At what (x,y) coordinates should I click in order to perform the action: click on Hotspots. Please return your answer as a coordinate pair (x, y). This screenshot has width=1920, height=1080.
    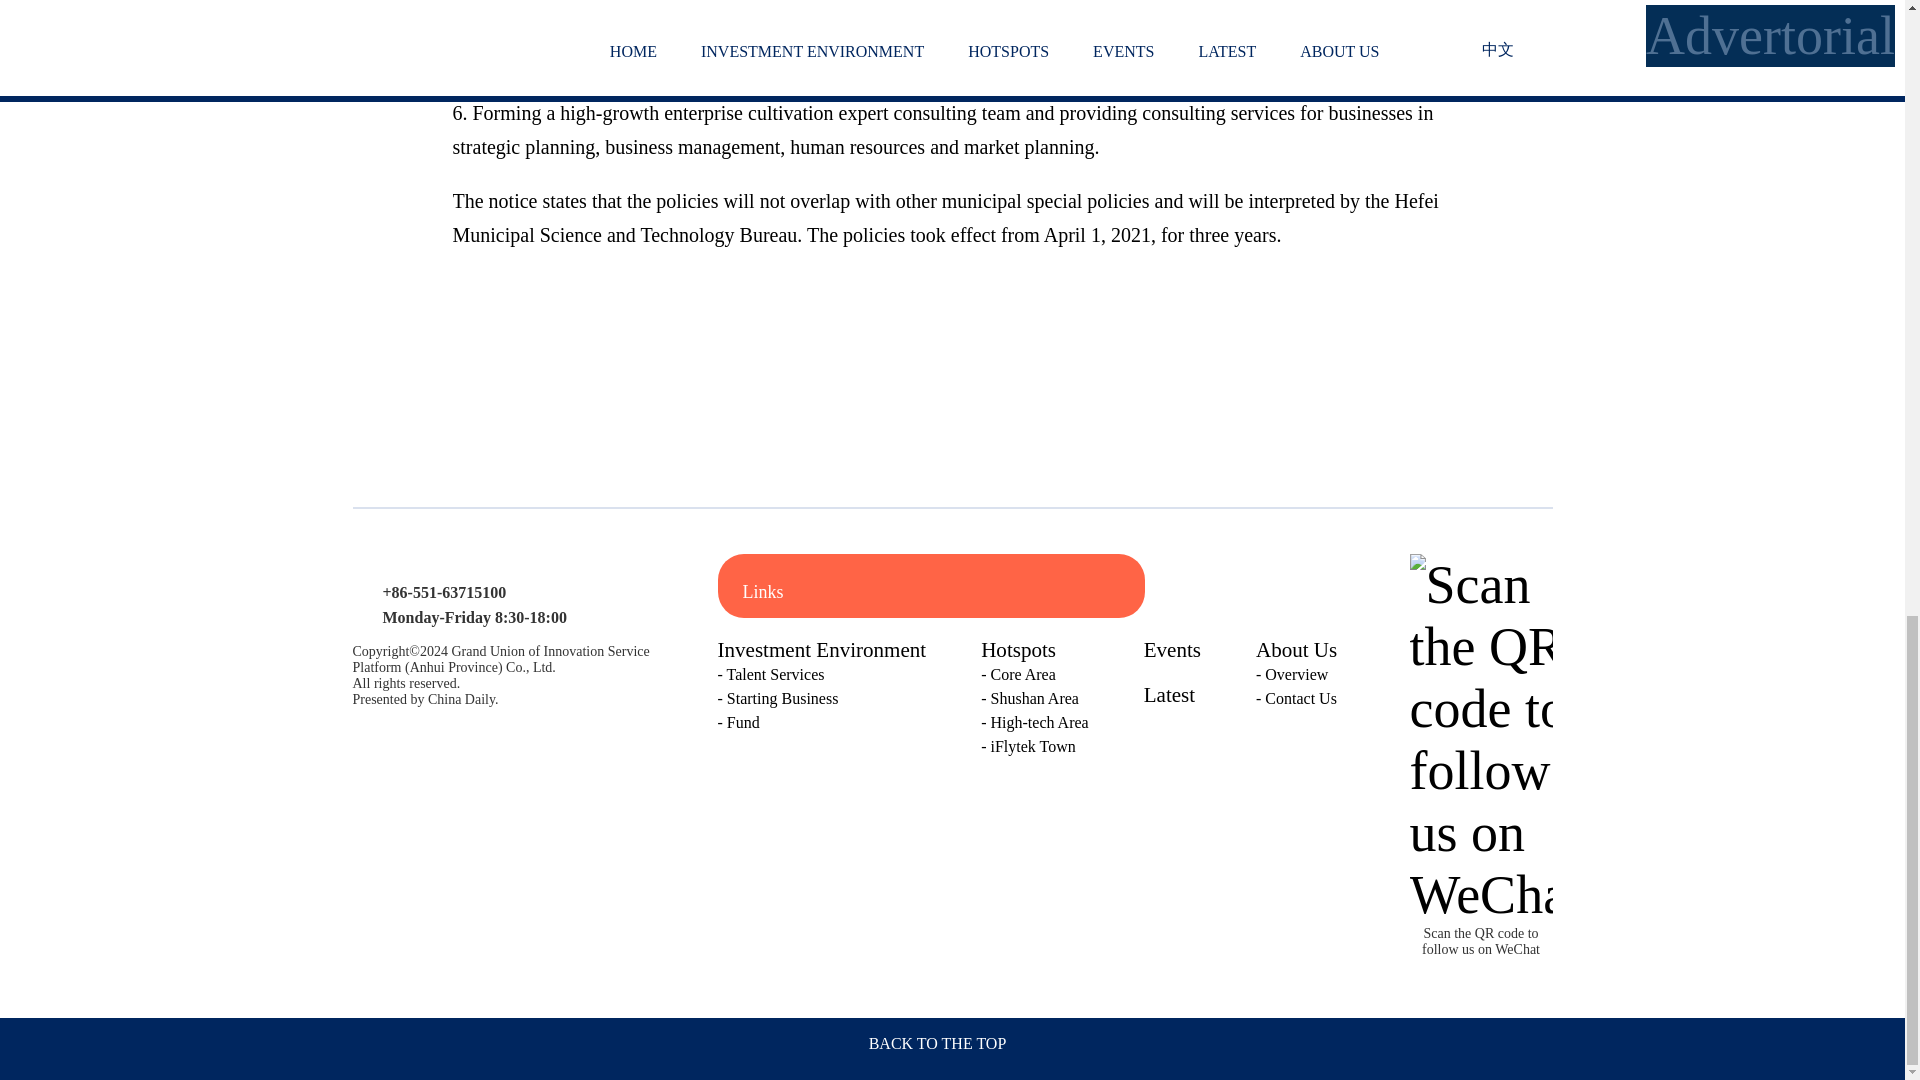
    Looking at the image, I should click on (1018, 650).